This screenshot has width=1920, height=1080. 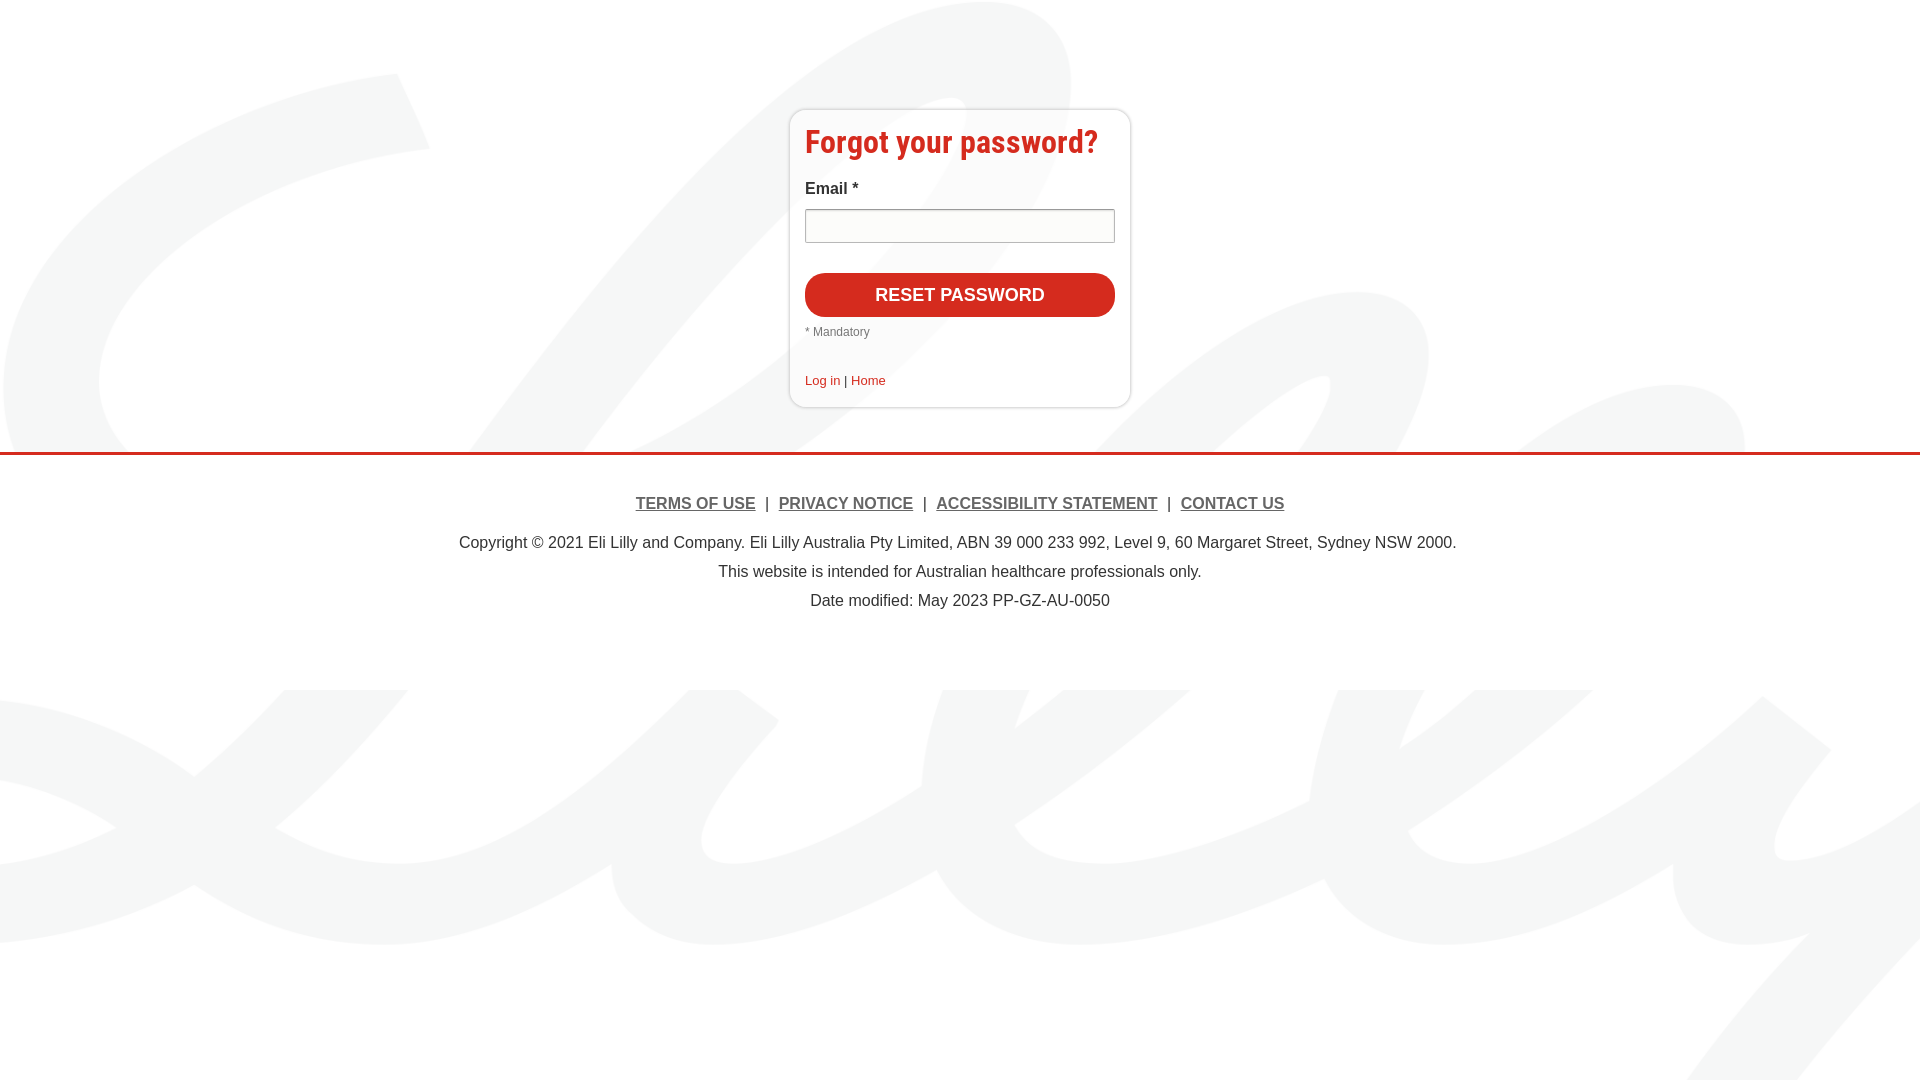 What do you see at coordinates (696, 504) in the screenshot?
I see `TERMS OF USE` at bounding box center [696, 504].